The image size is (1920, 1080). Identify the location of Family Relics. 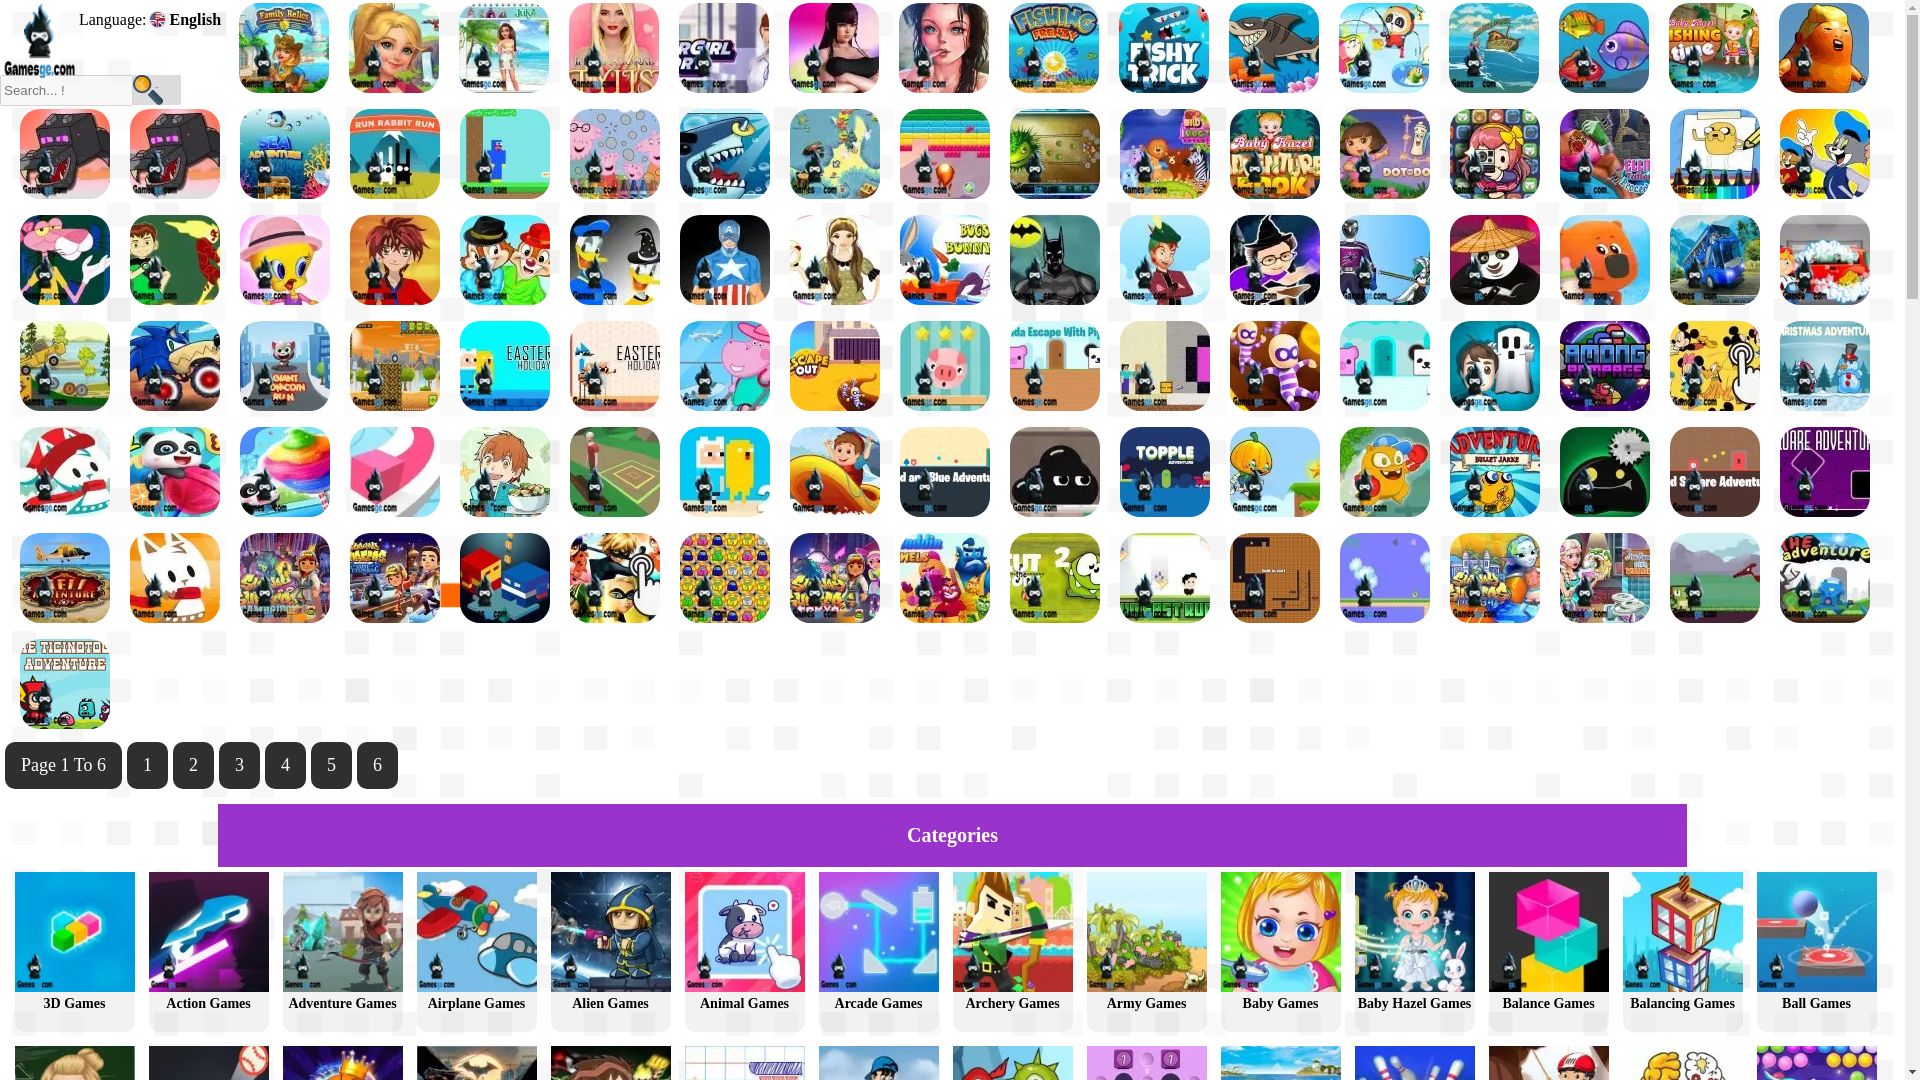
(283, 50).